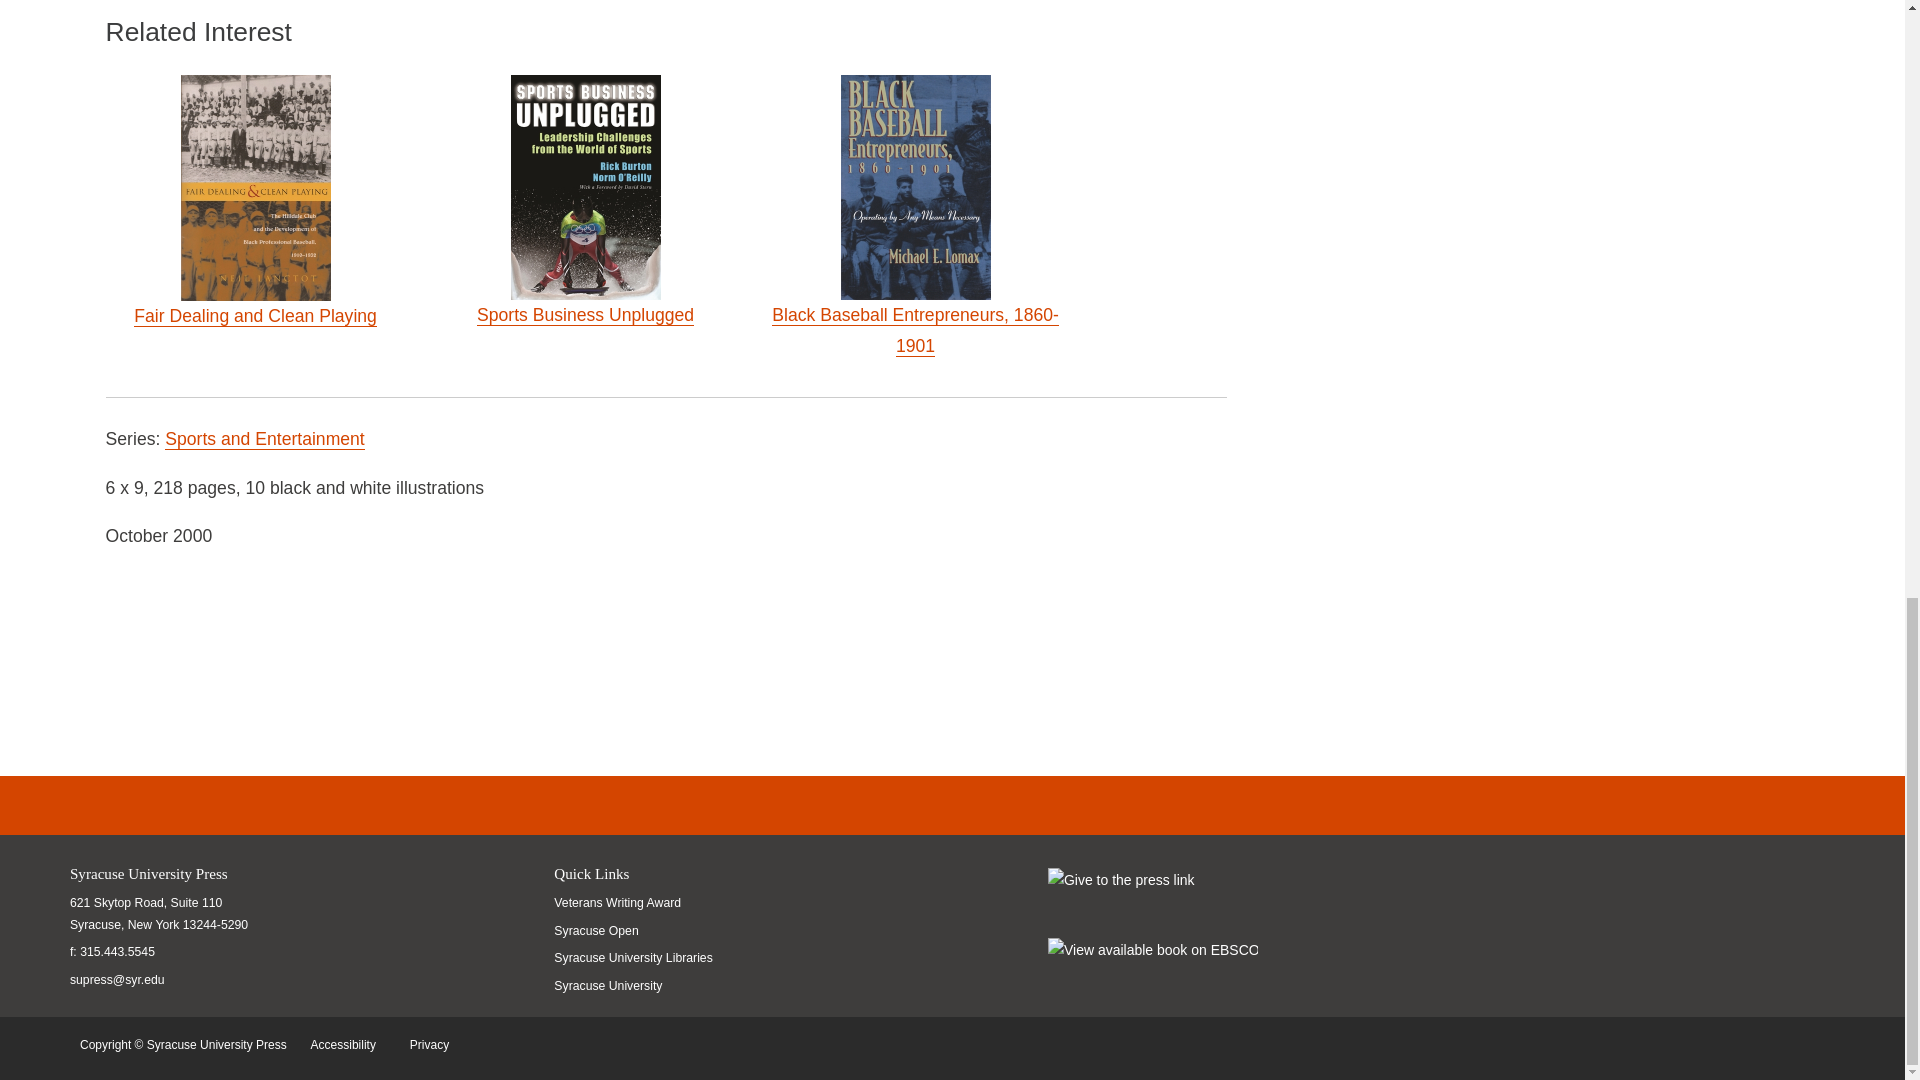  I want to click on Syracuse Open, so click(638, 931).